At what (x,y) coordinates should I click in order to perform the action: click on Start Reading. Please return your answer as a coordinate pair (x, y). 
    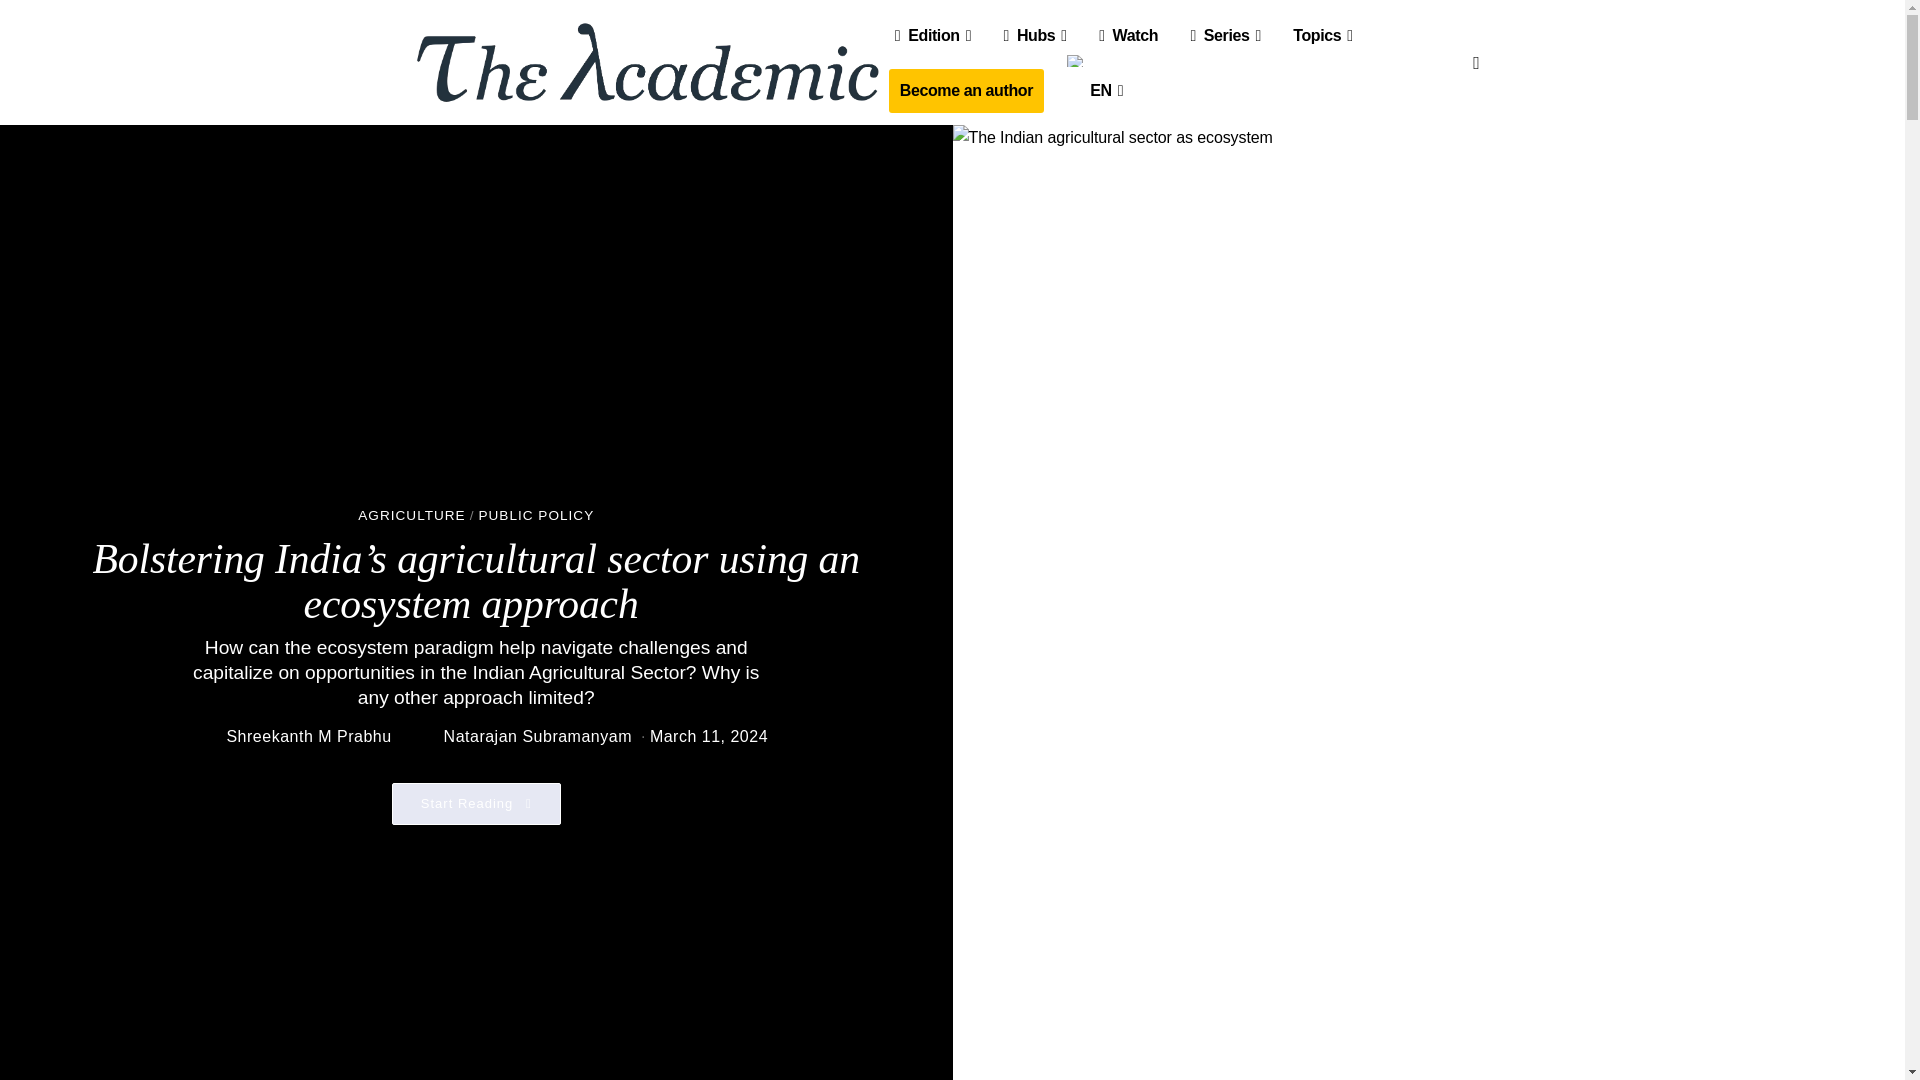
    Looking at the image, I should click on (476, 804).